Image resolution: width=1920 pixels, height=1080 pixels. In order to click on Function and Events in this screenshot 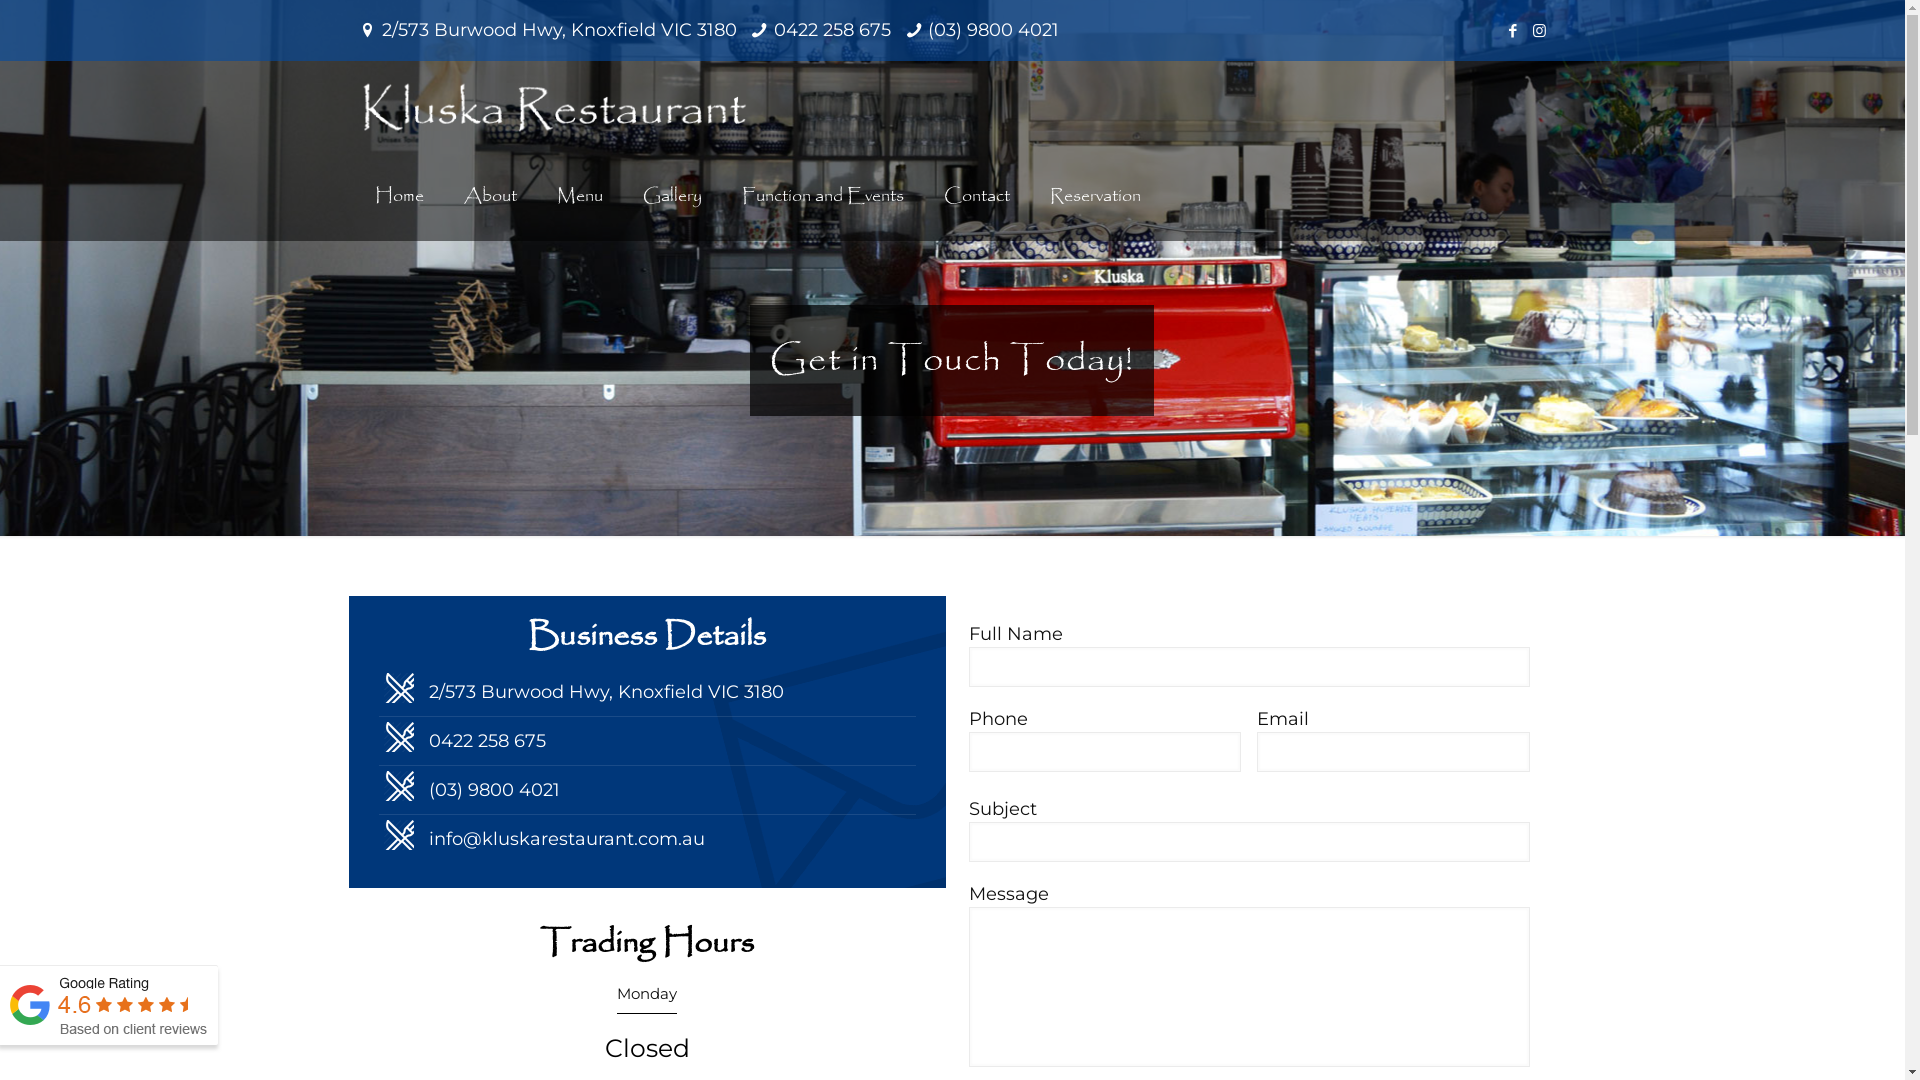, I will do `click(823, 196)`.